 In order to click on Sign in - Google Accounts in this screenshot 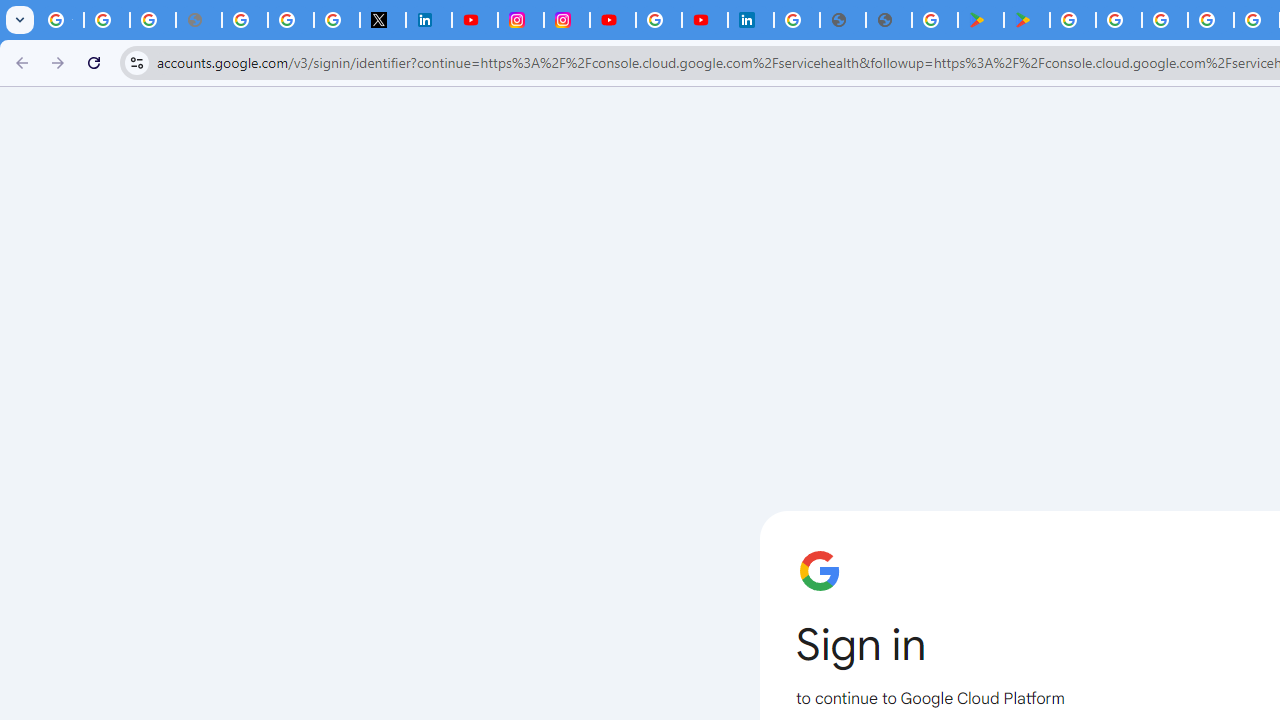, I will do `click(290, 20)`.